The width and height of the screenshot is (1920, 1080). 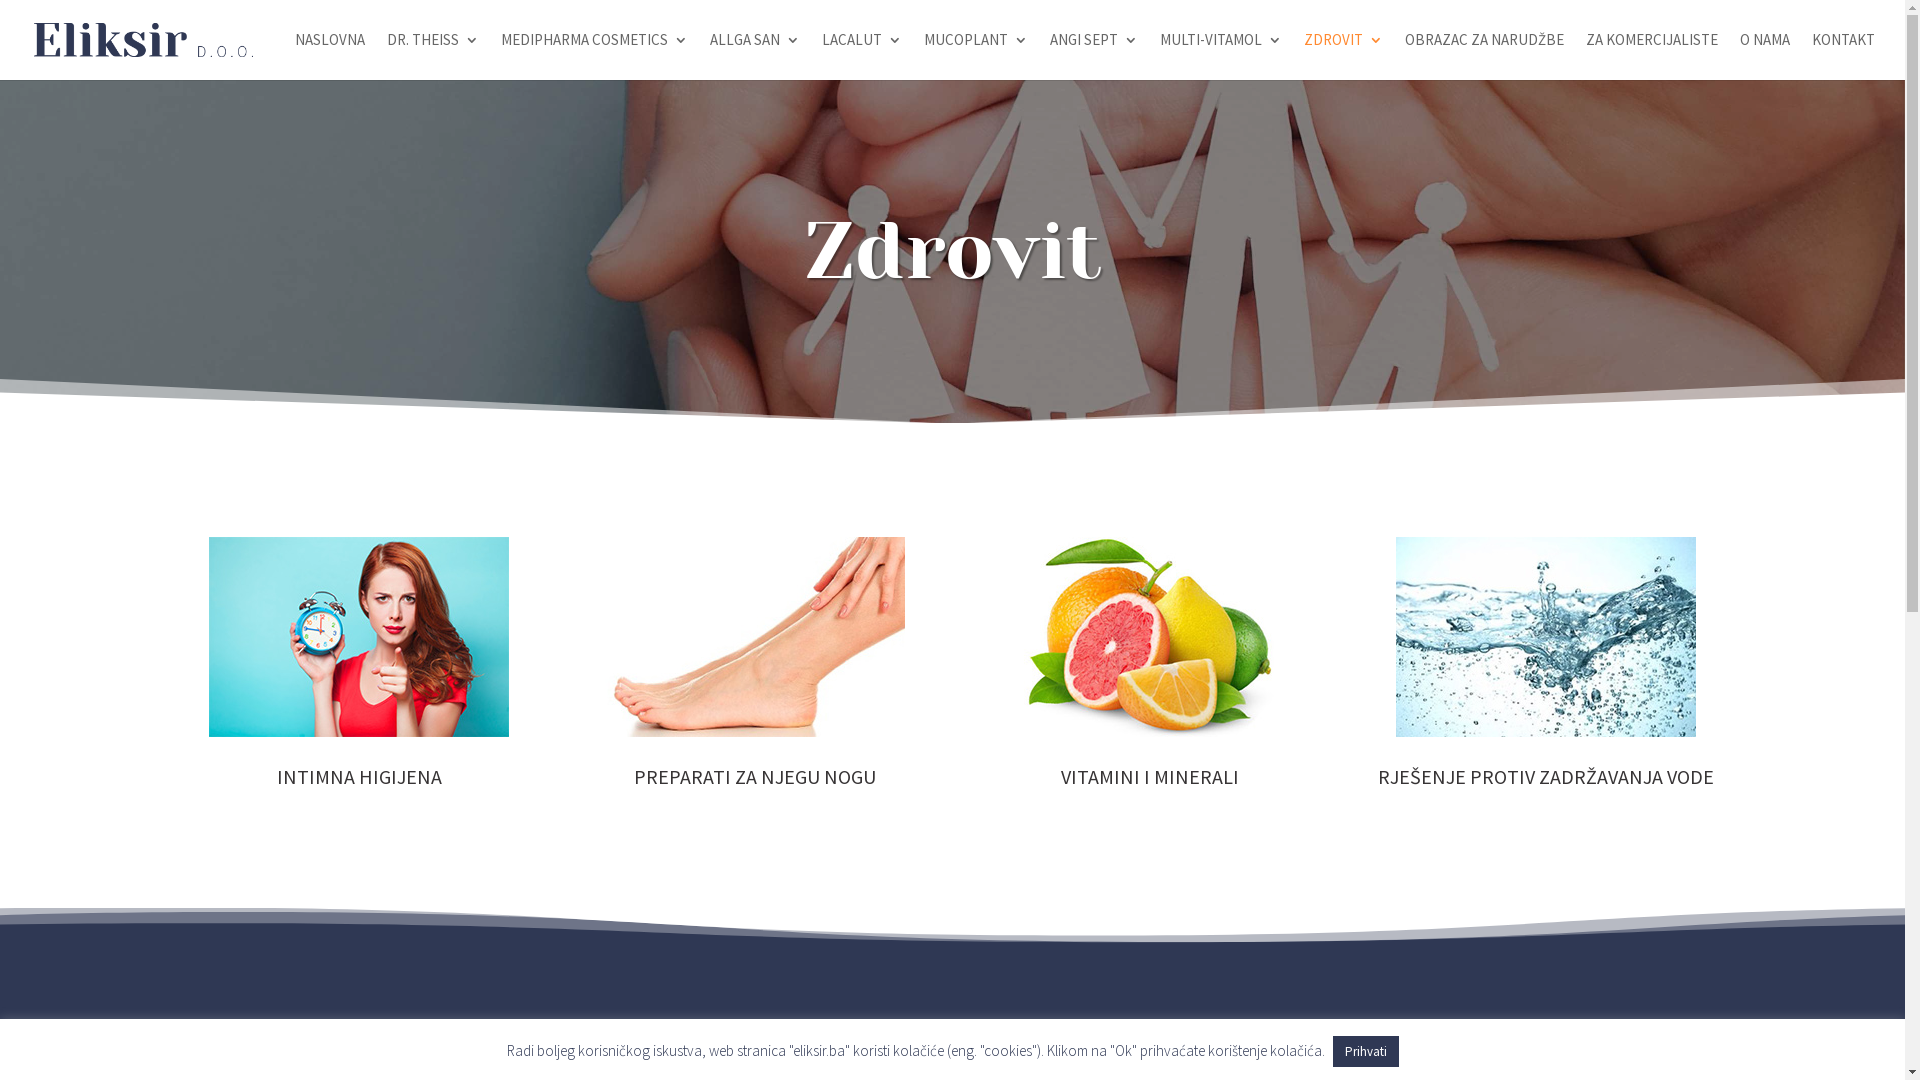 What do you see at coordinates (862, 56) in the screenshot?
I see `LACALUT` at bounding box center [862, 56].